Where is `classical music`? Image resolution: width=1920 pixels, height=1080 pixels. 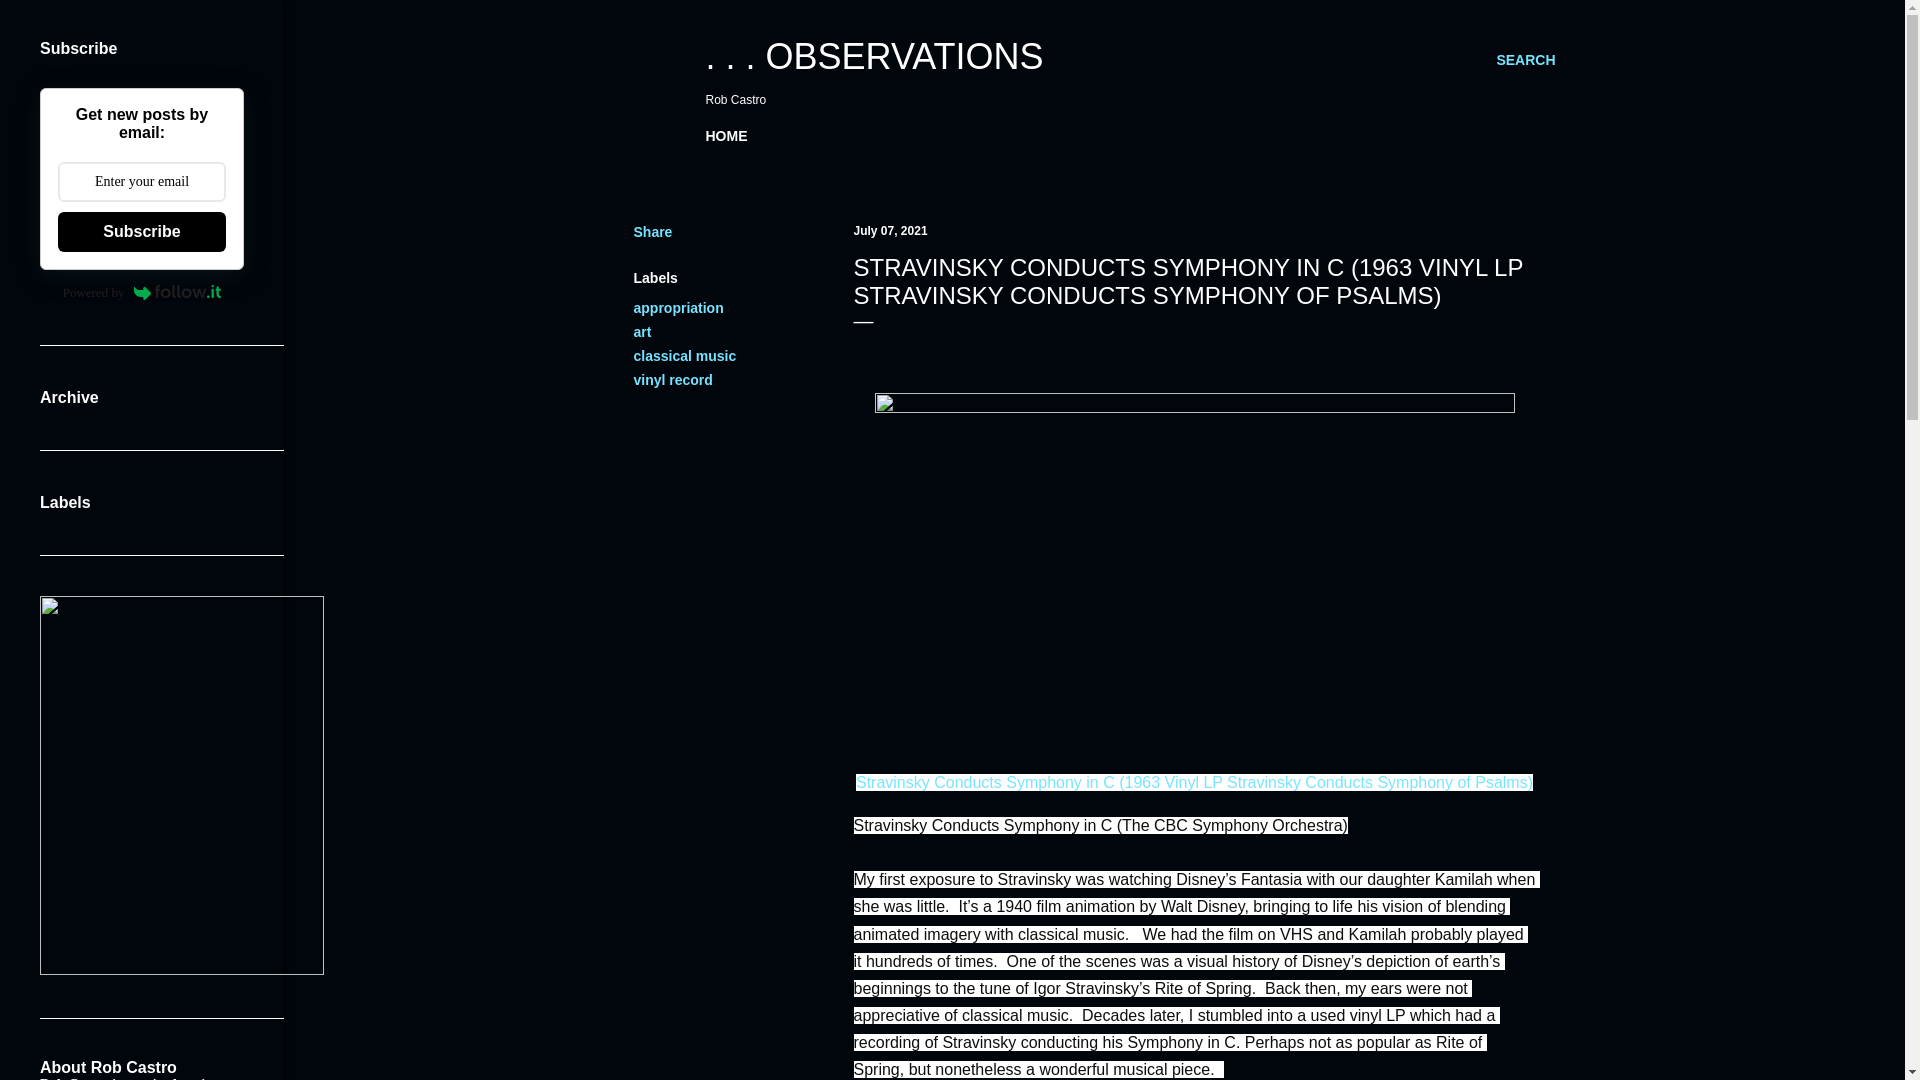 classical music is located at coordinates (685, 355).